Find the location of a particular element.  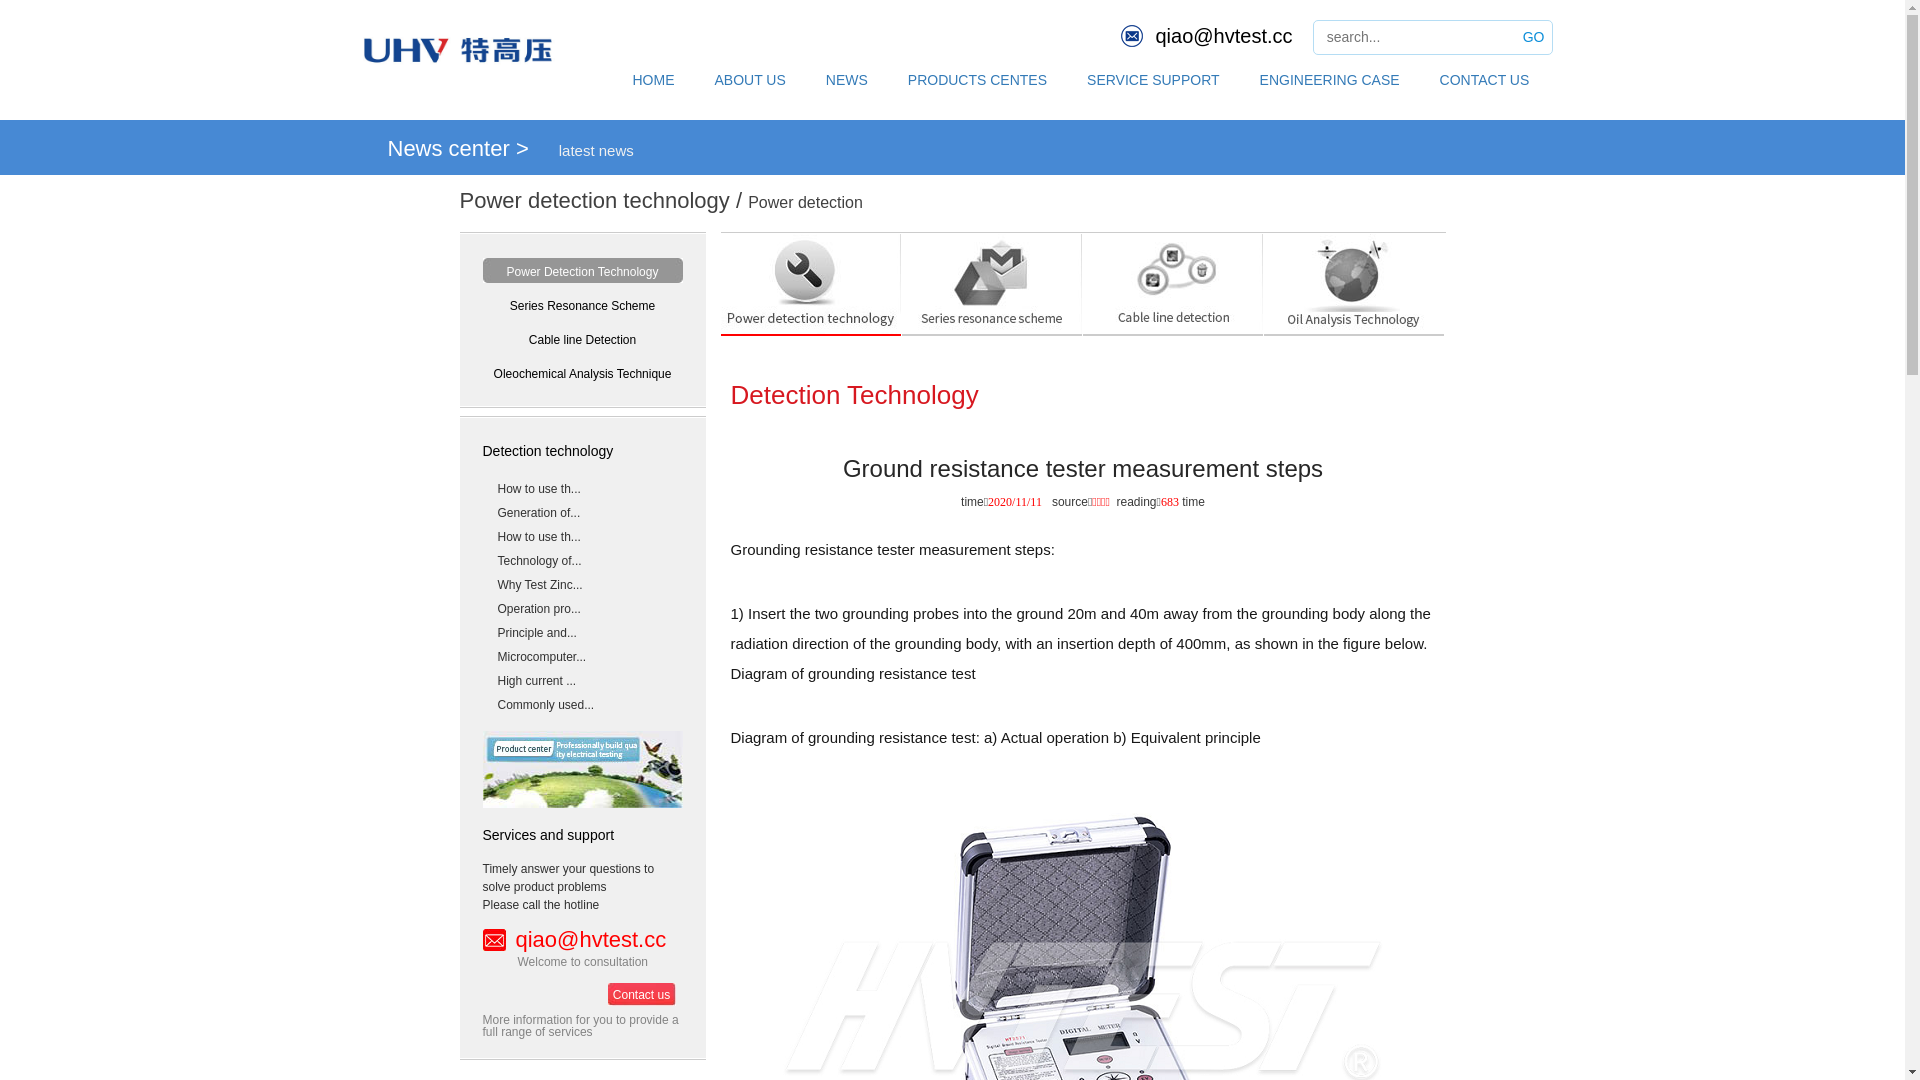

Why Test Zinc... is located at coordinates (582, 583).